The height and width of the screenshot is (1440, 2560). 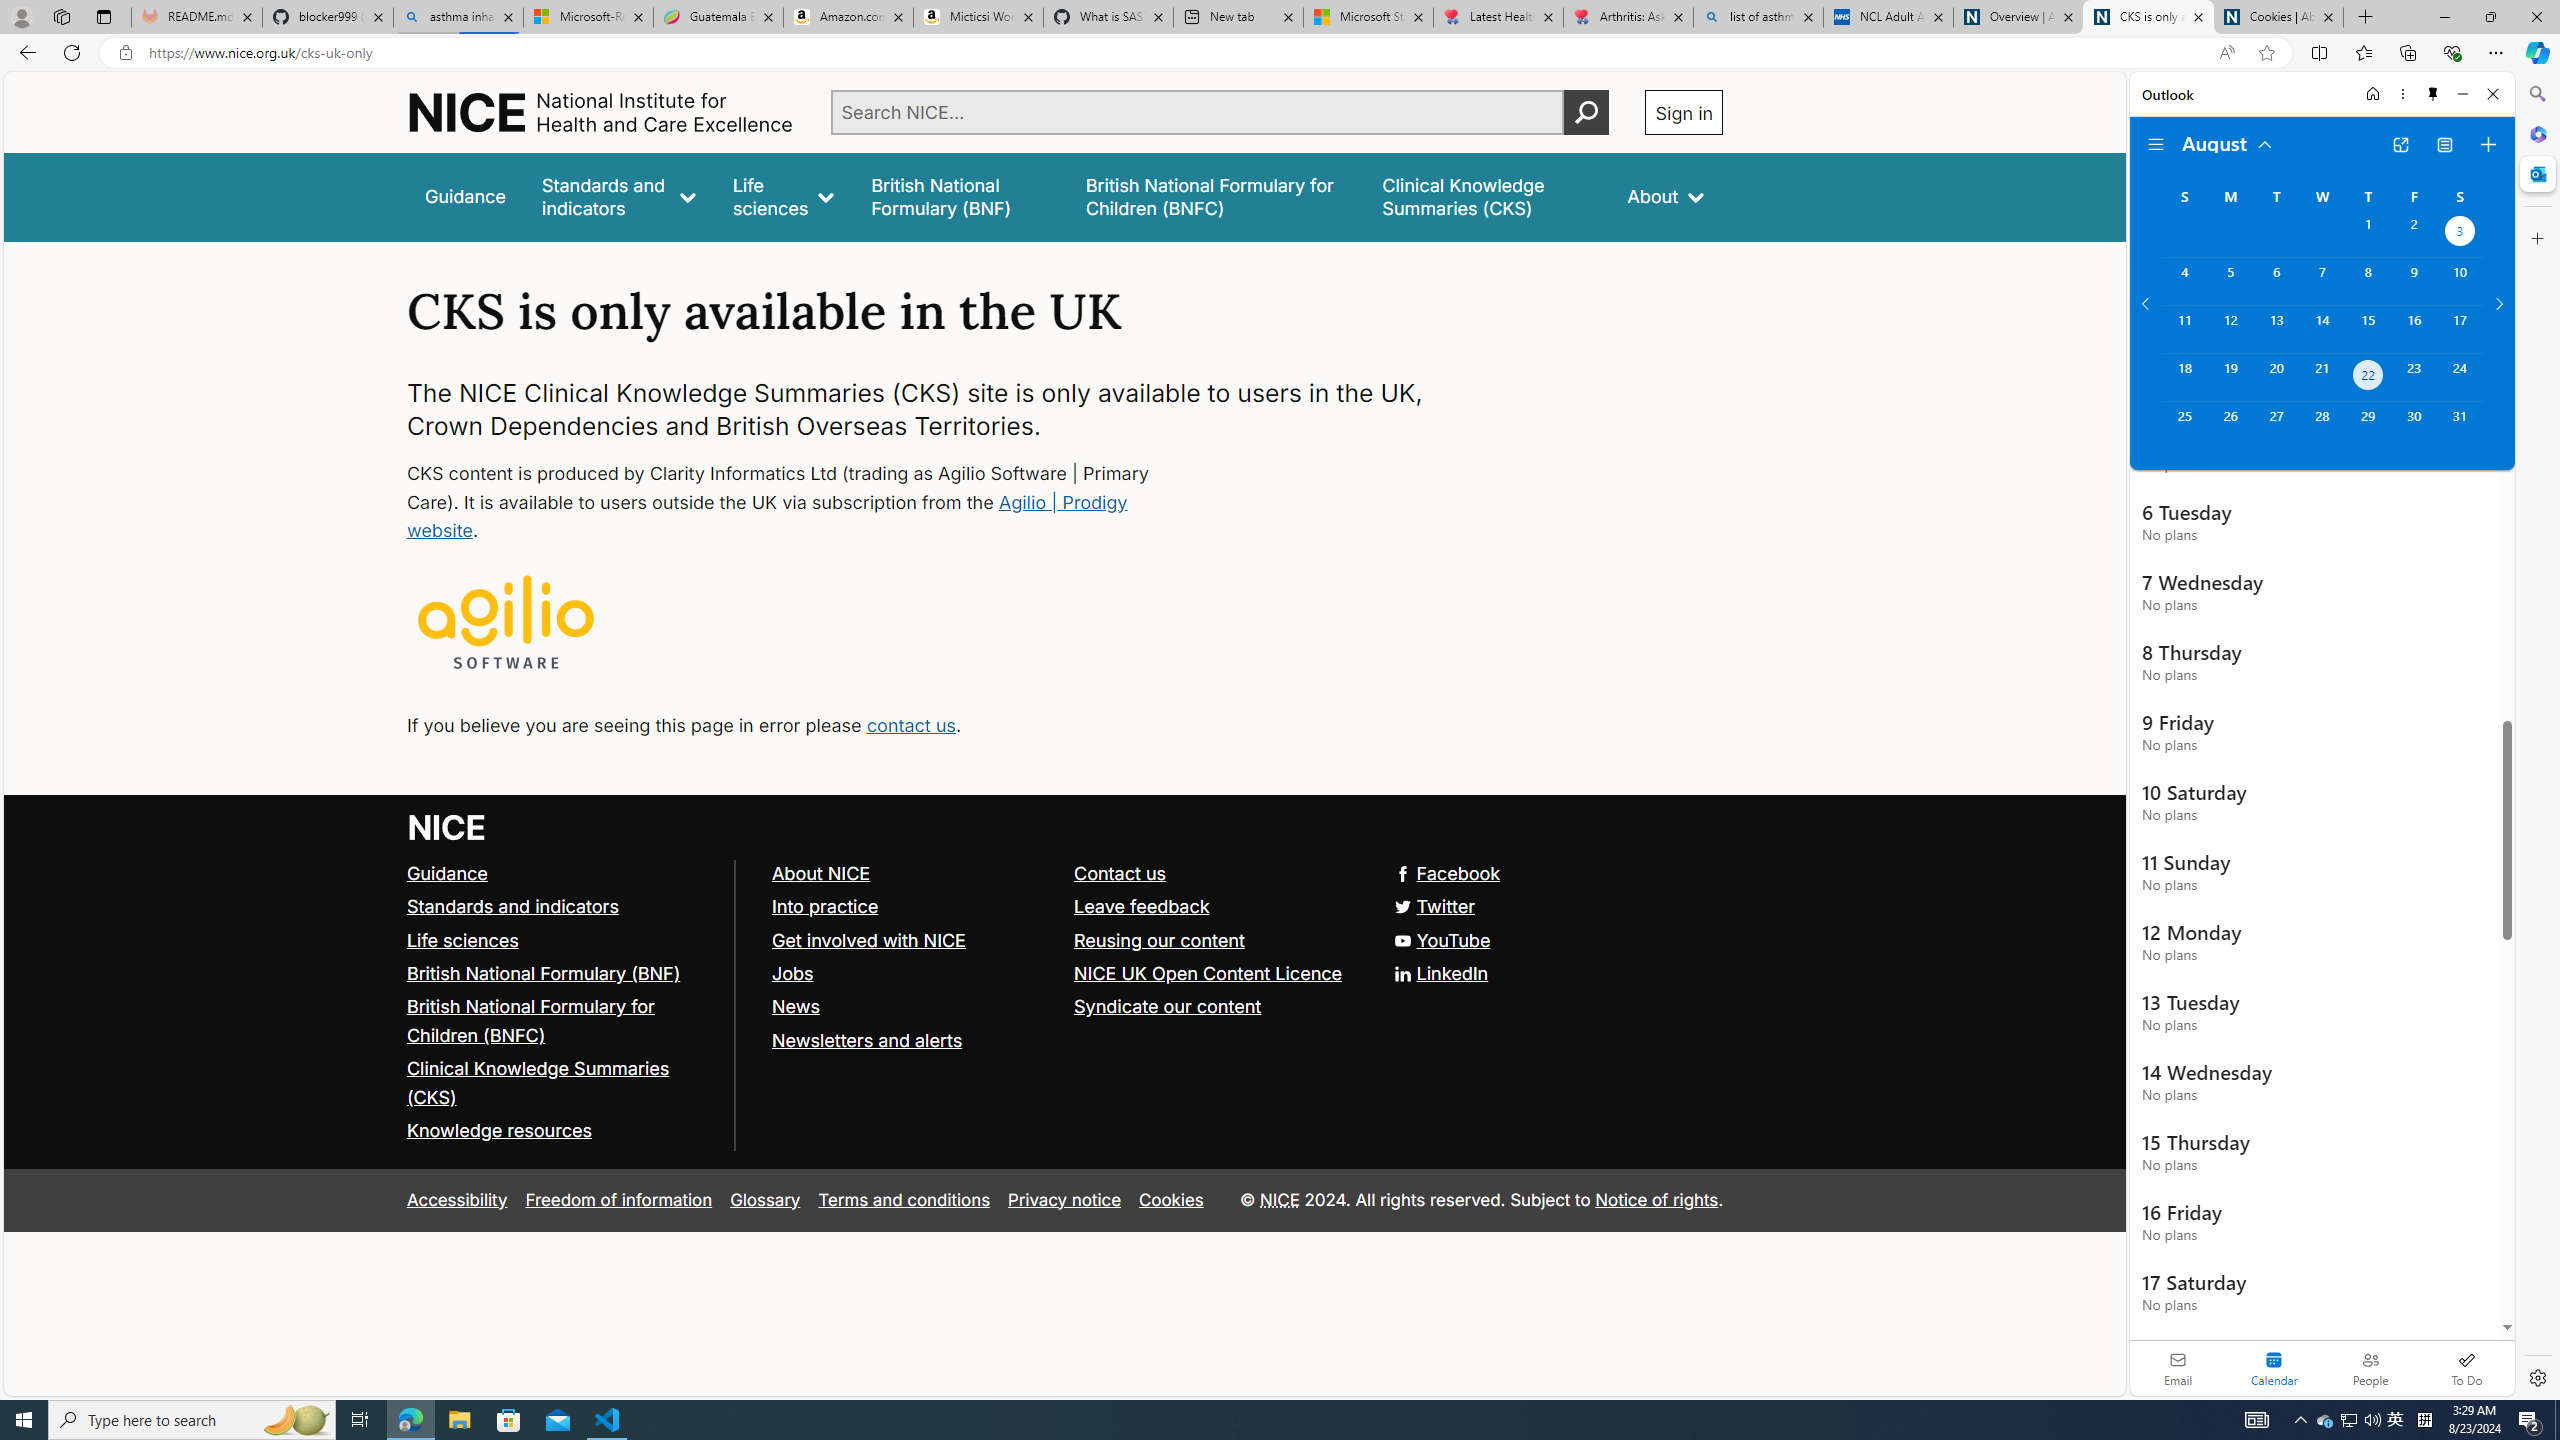 What do you see at coordinates (2229, 281) in the screenshot?
I see `Monday, August 5, 2024. ` at bounding box center [2229, 281].